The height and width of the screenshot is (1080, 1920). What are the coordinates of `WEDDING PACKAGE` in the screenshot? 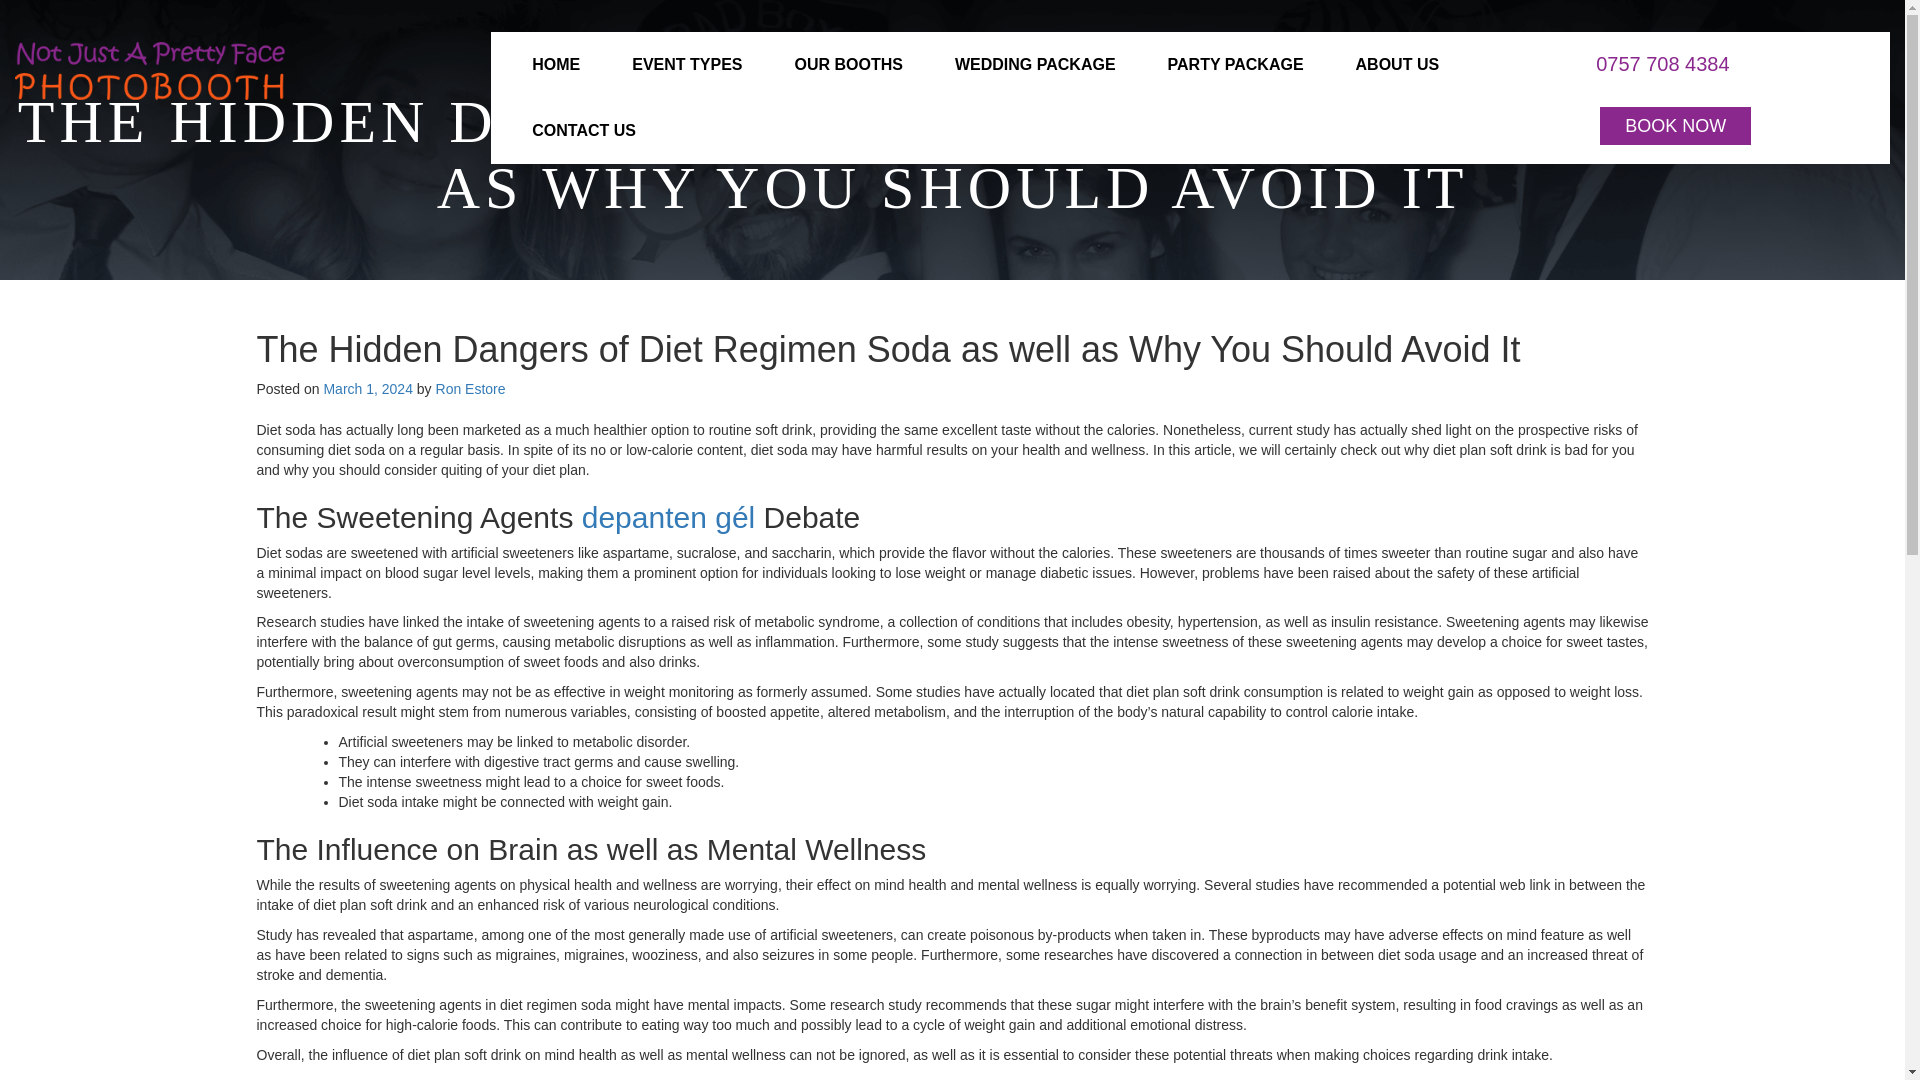 It's located at (1036, 65).